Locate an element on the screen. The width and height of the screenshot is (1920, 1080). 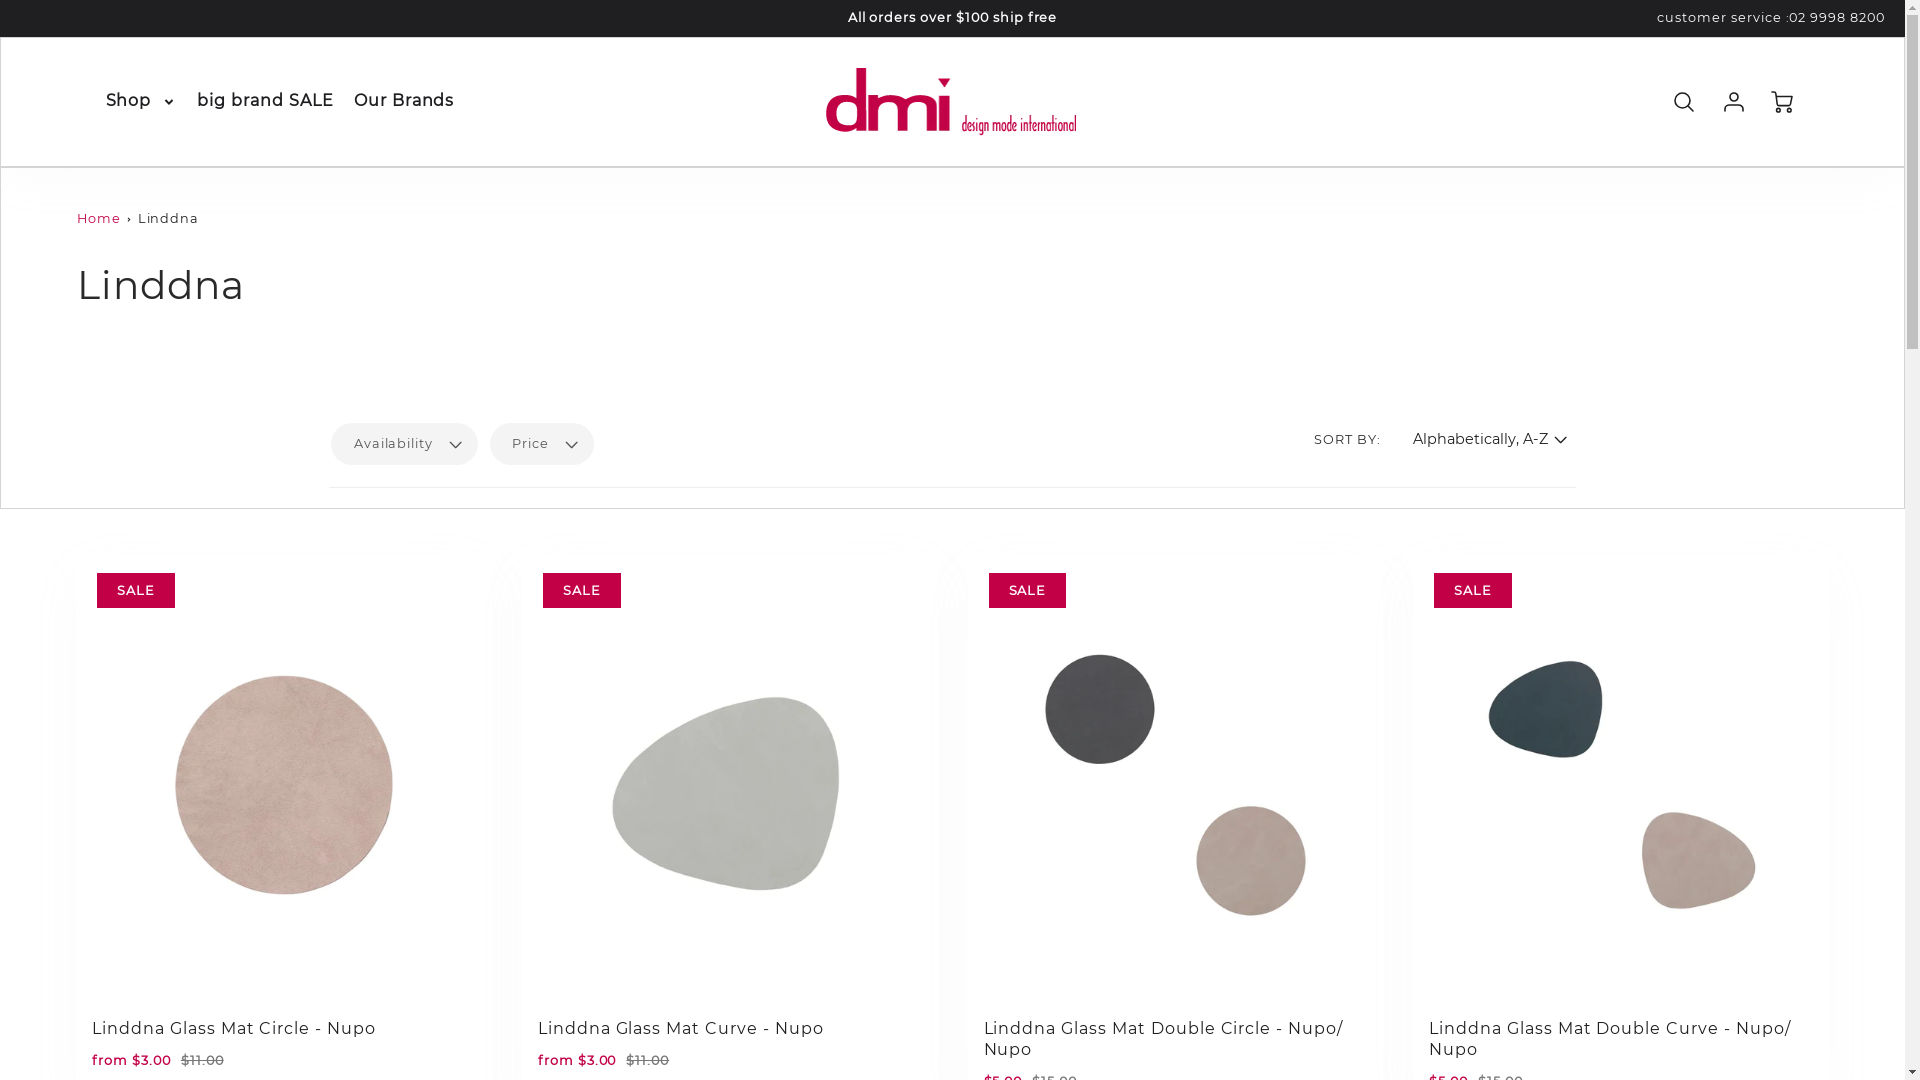
Home is located at coordinates (99, 218).